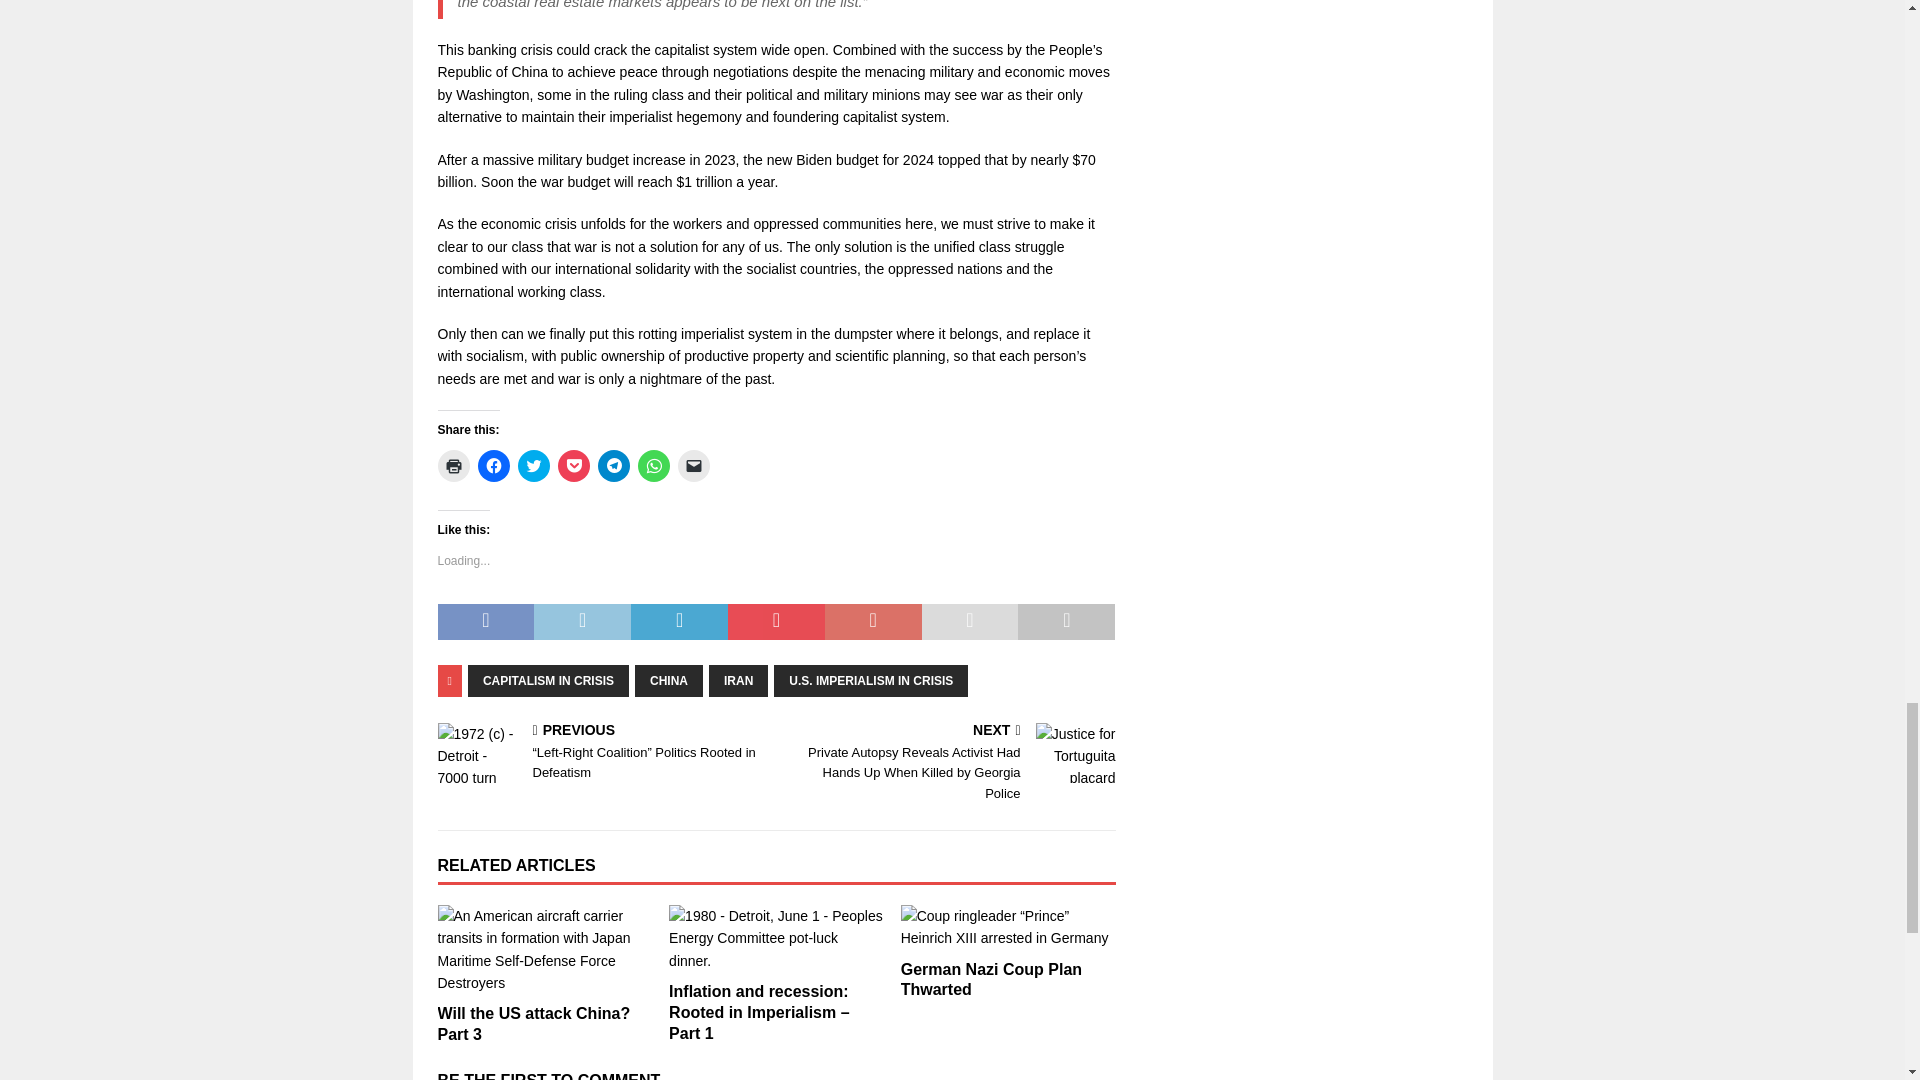  Describe the element at coordinates (454, 466) in the screenshot. I see `Click to print` at that location.